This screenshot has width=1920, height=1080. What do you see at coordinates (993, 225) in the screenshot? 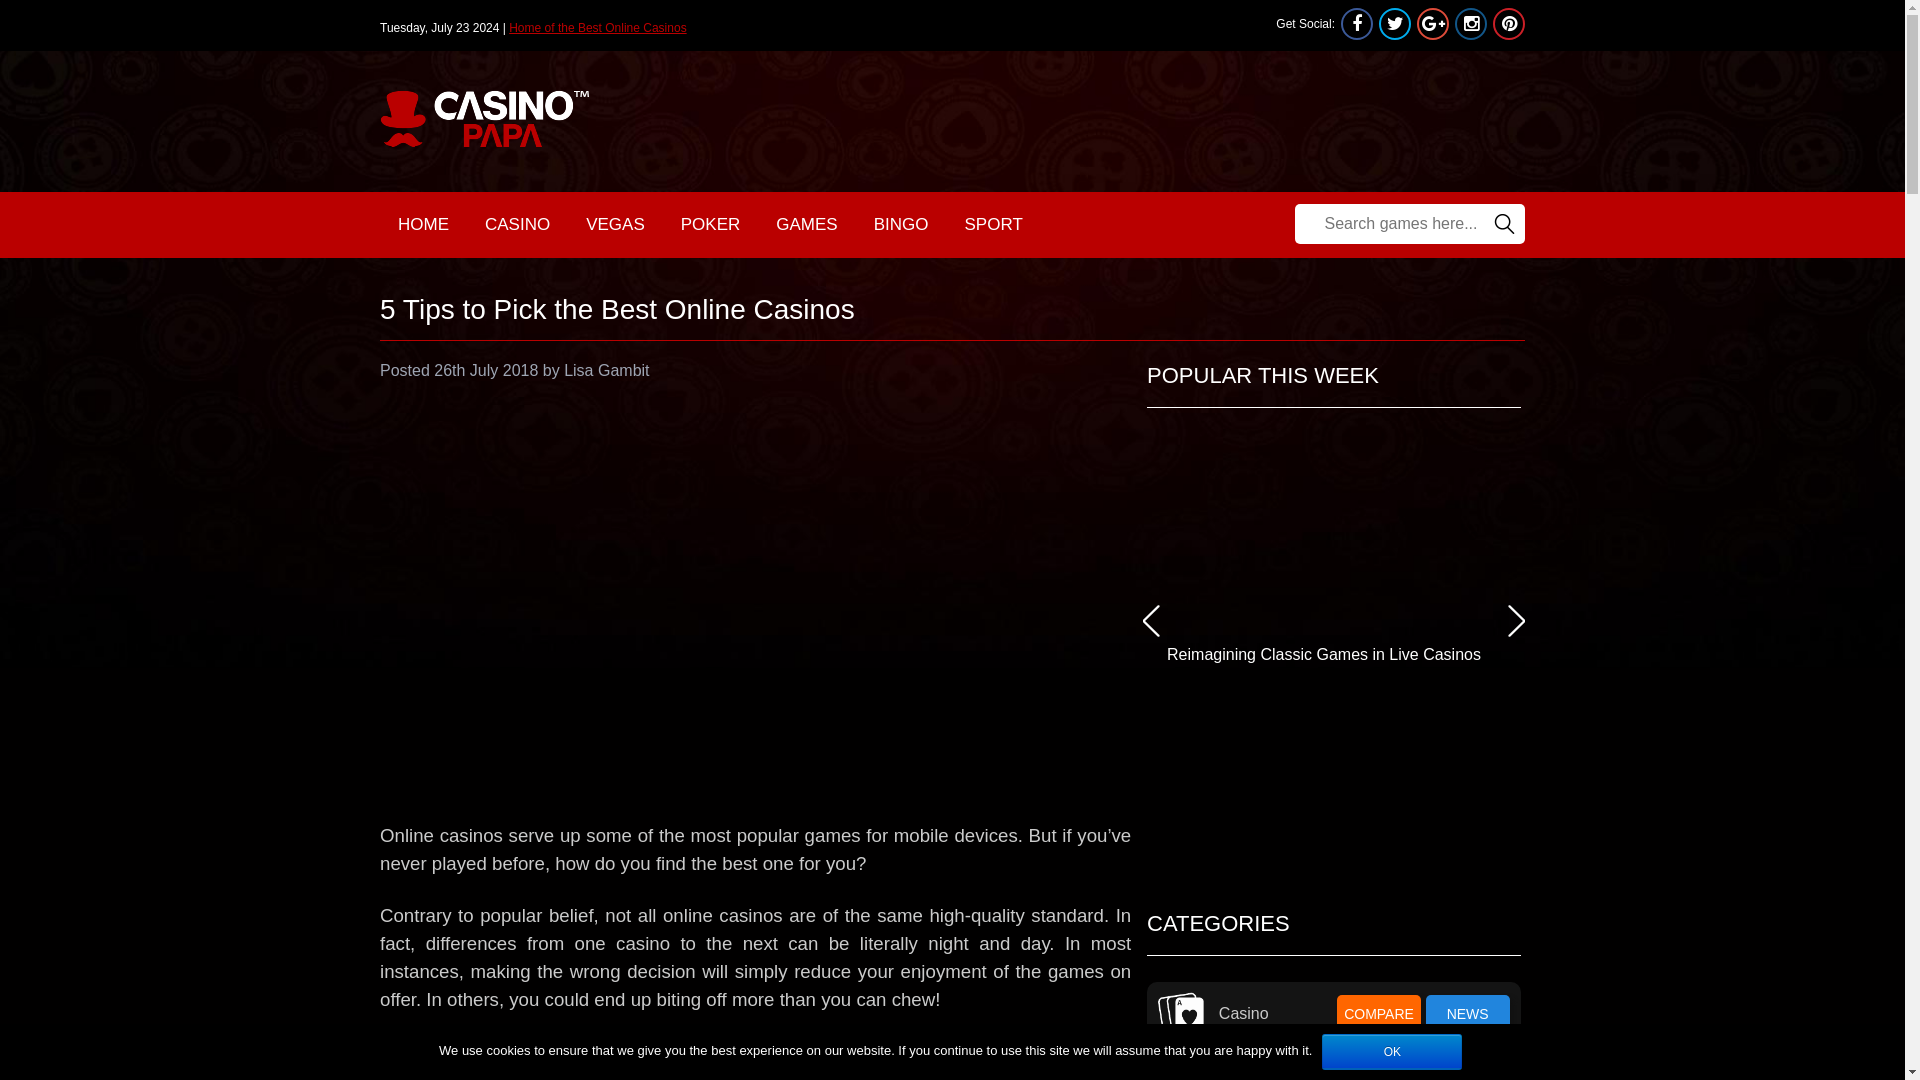
I see `SPORT` at bounding box center [993, 225].